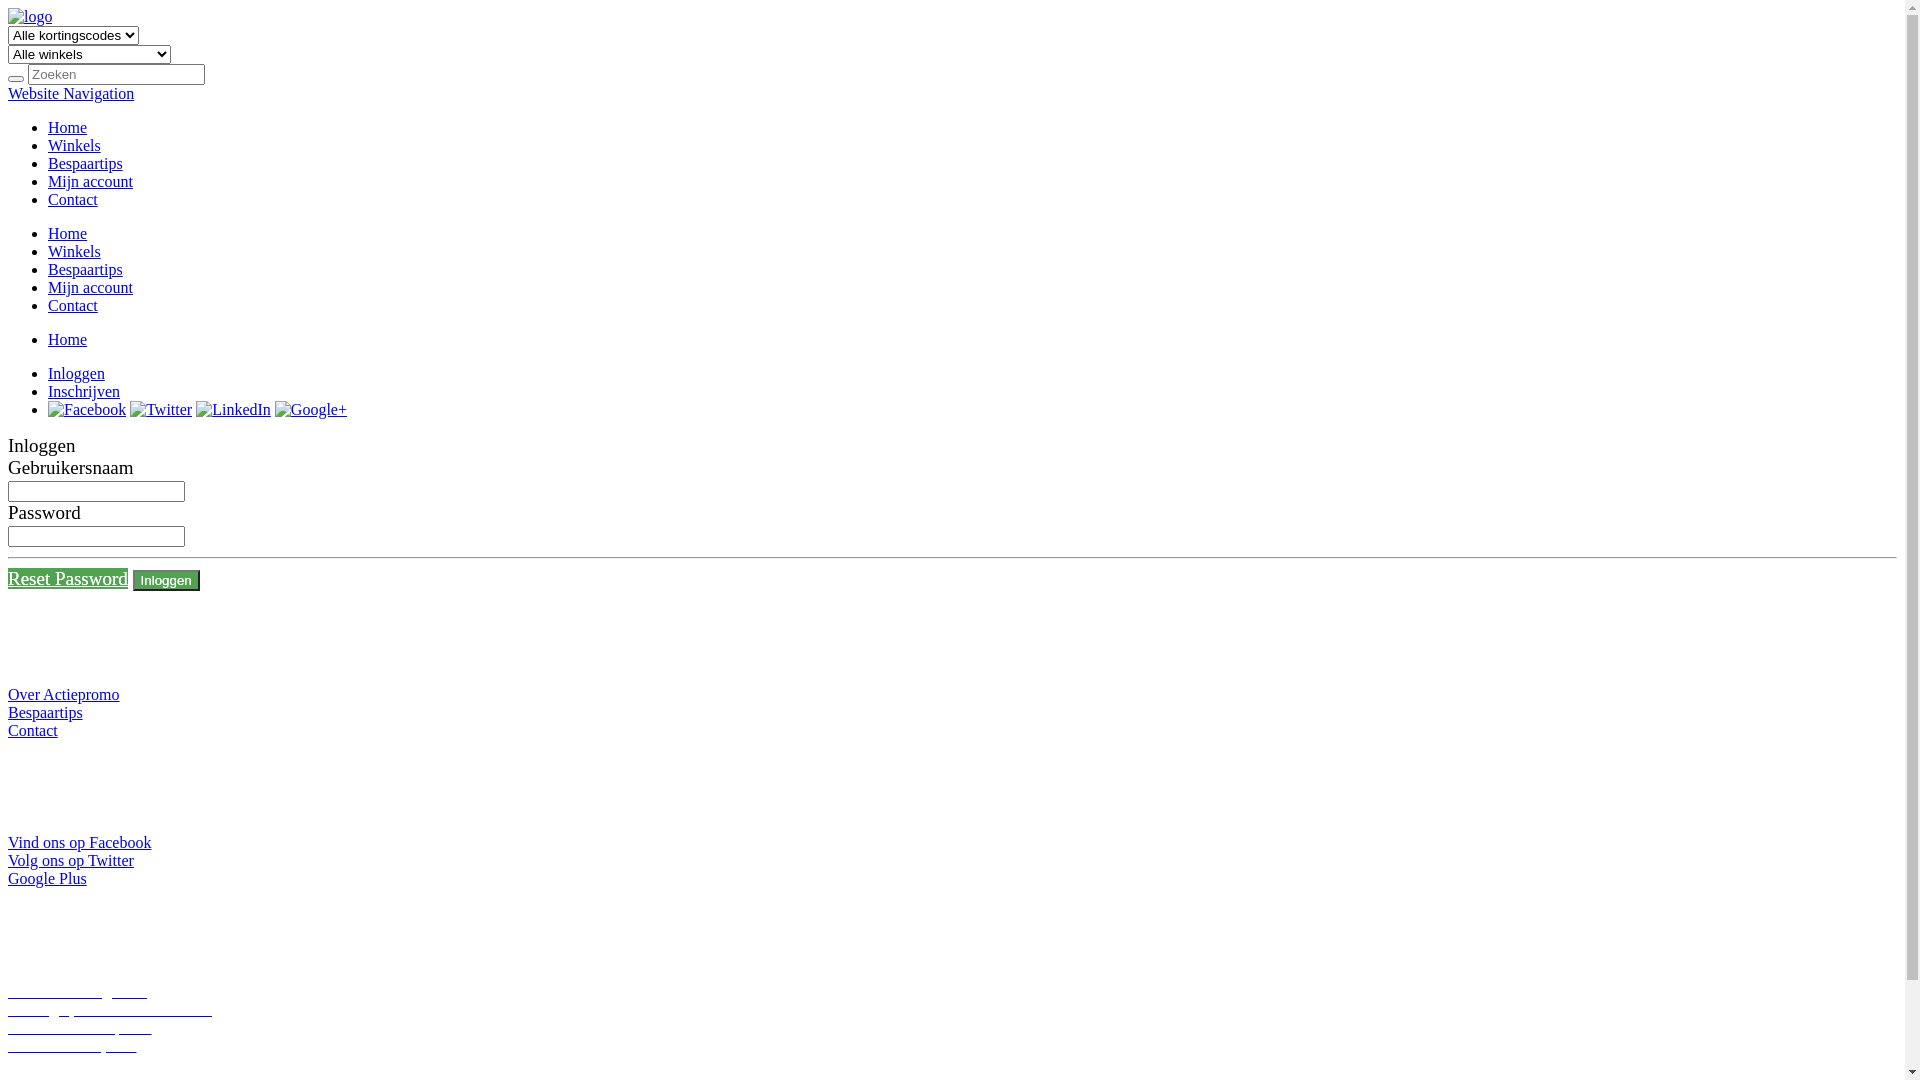 The image size is (1920, 1080). What do you see at coordinates (33, 730) in the screenshot?
I see `Contact` at bounding box center [33, 730].